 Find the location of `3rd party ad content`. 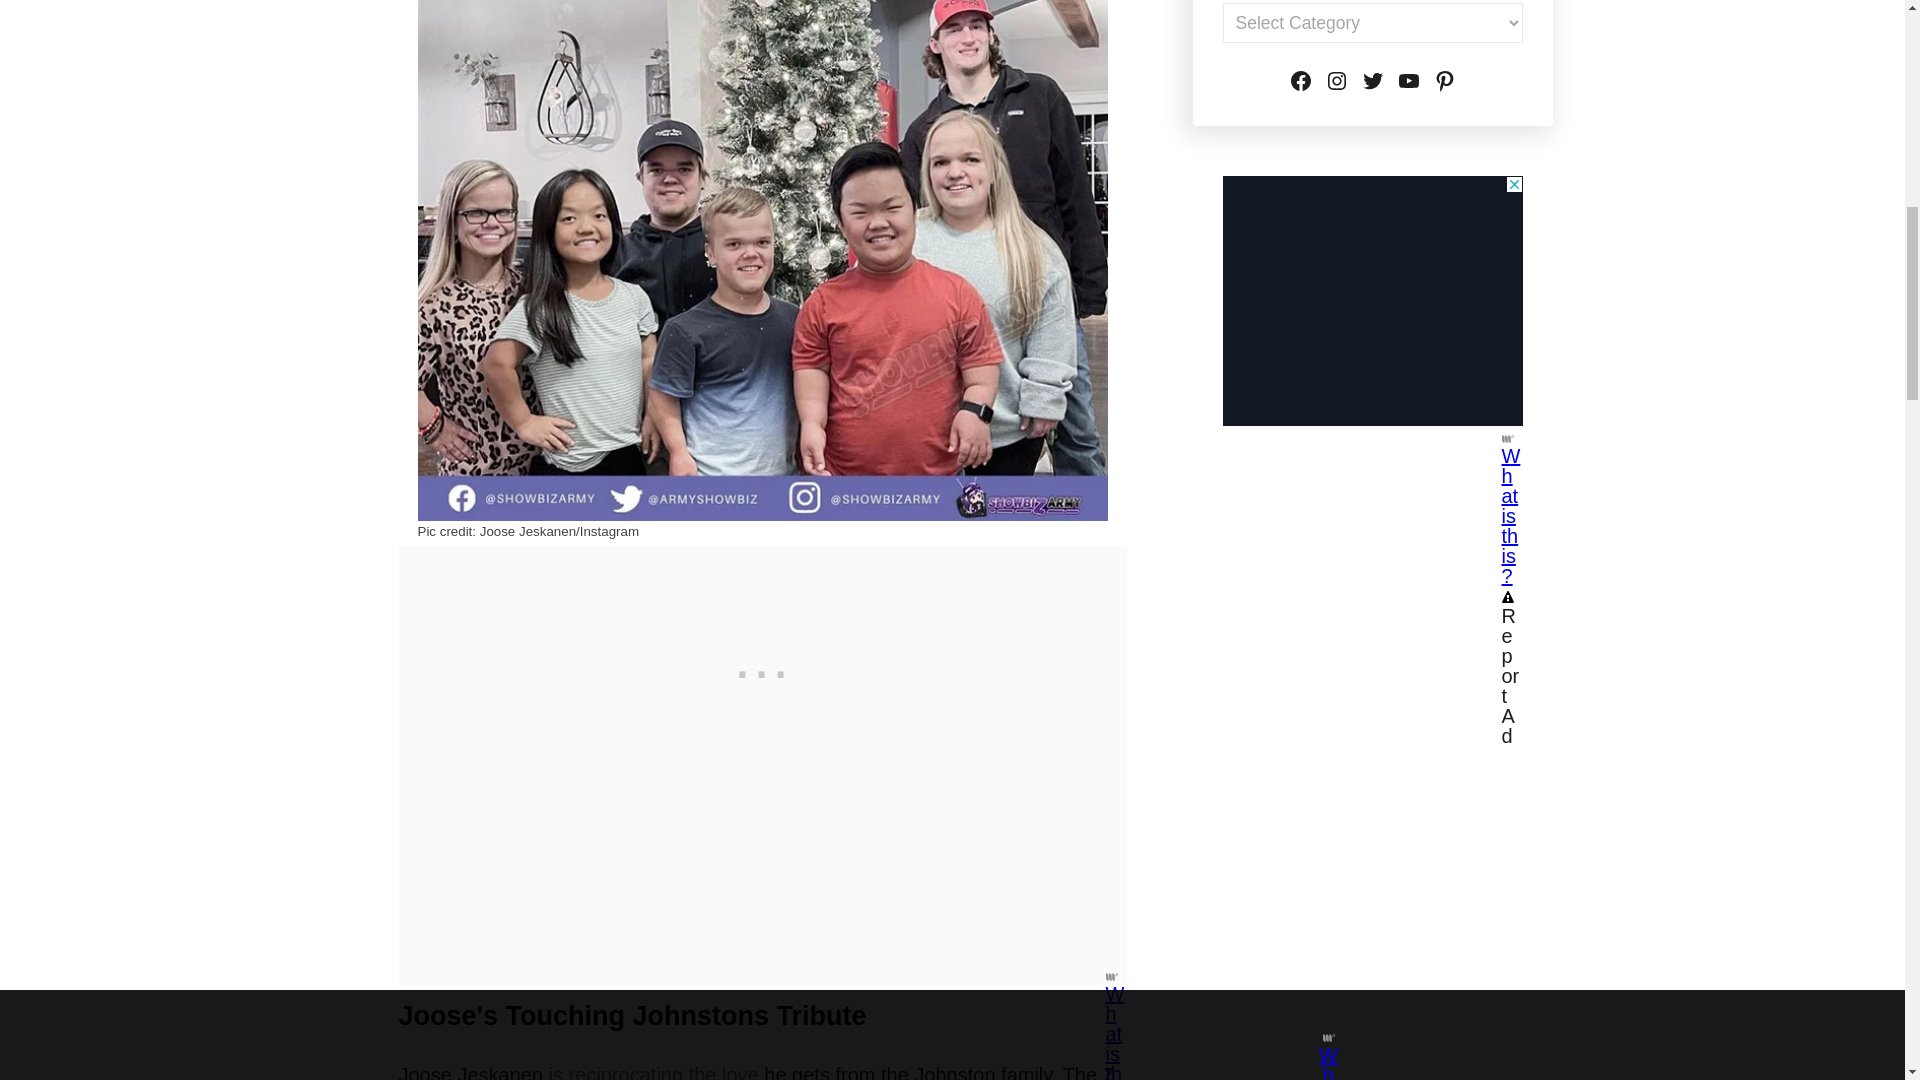

3rd party ad content is located at coordinates (1372, 300).